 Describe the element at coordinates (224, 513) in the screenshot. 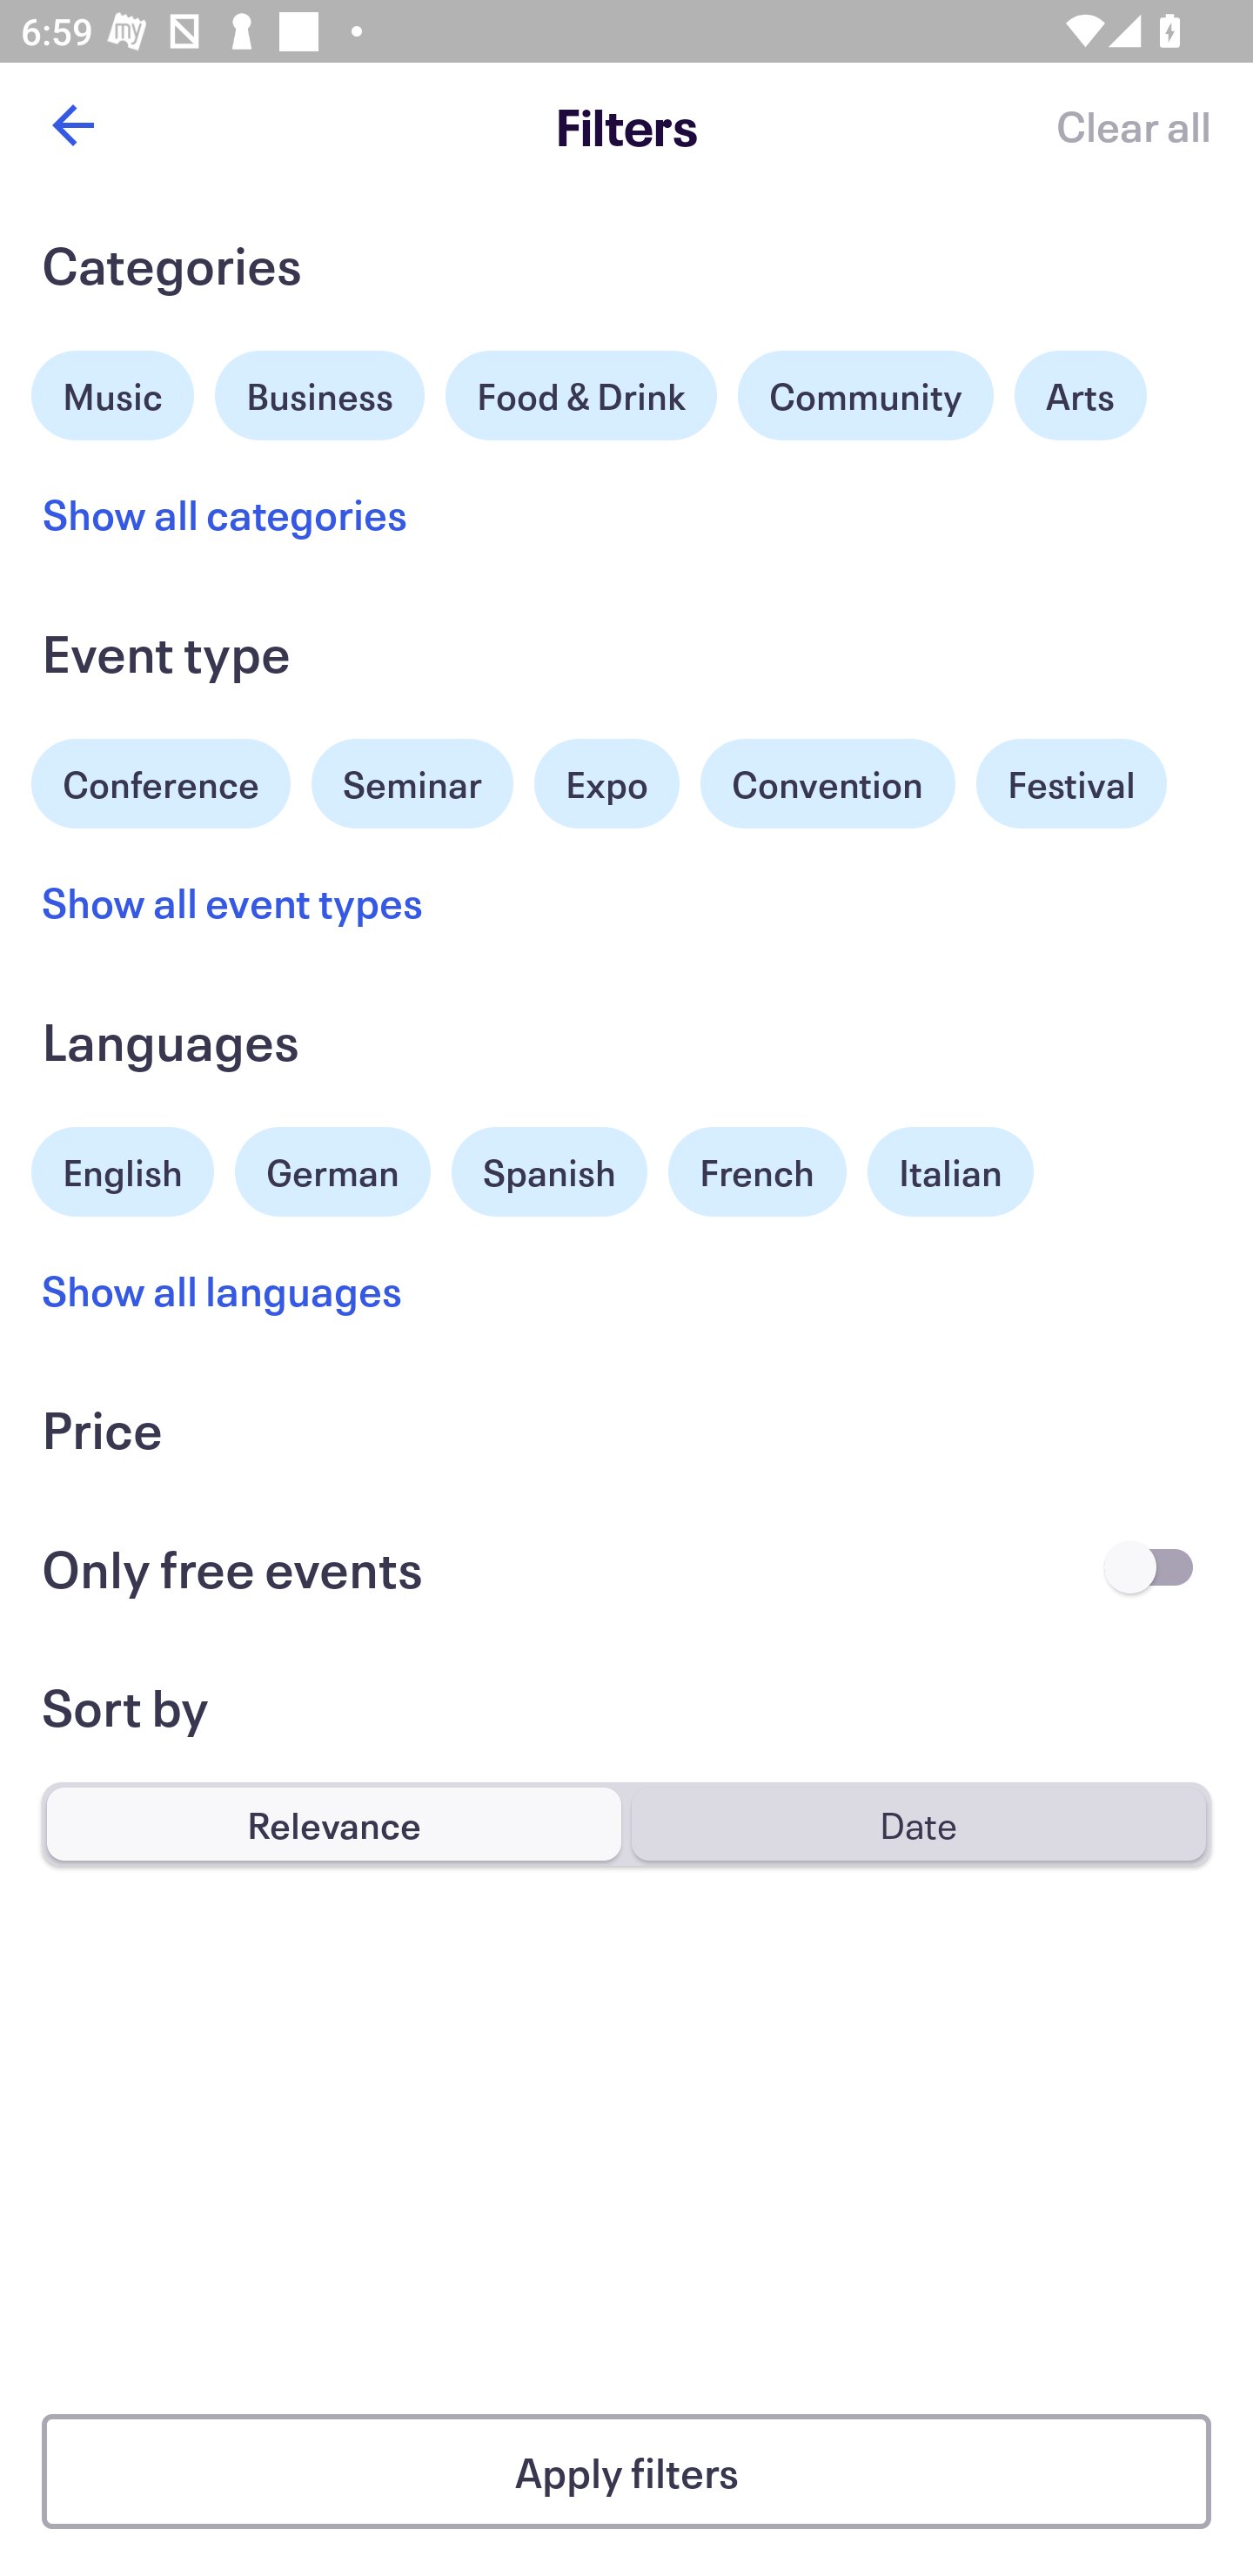

I see `Show all categories` at that location.